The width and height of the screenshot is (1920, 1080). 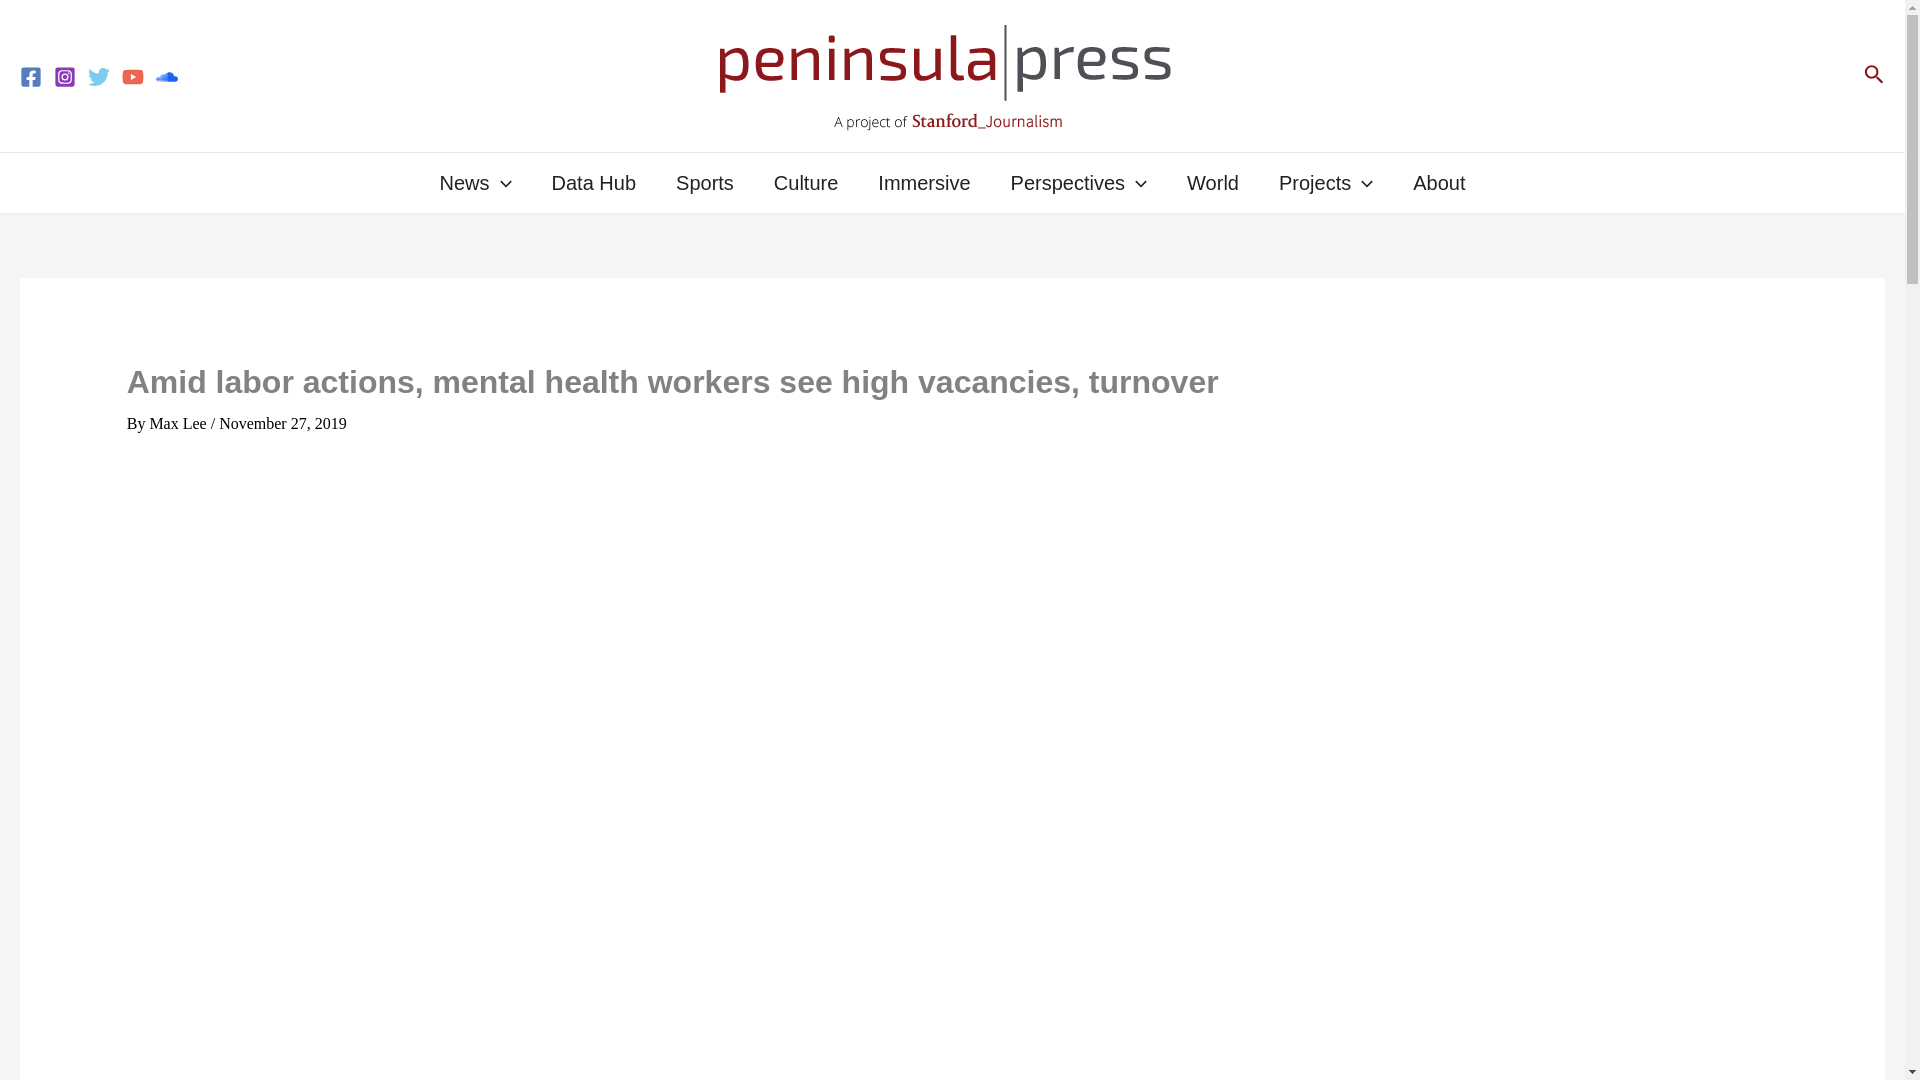 I want to click on World, so click(x=1213, y=182).